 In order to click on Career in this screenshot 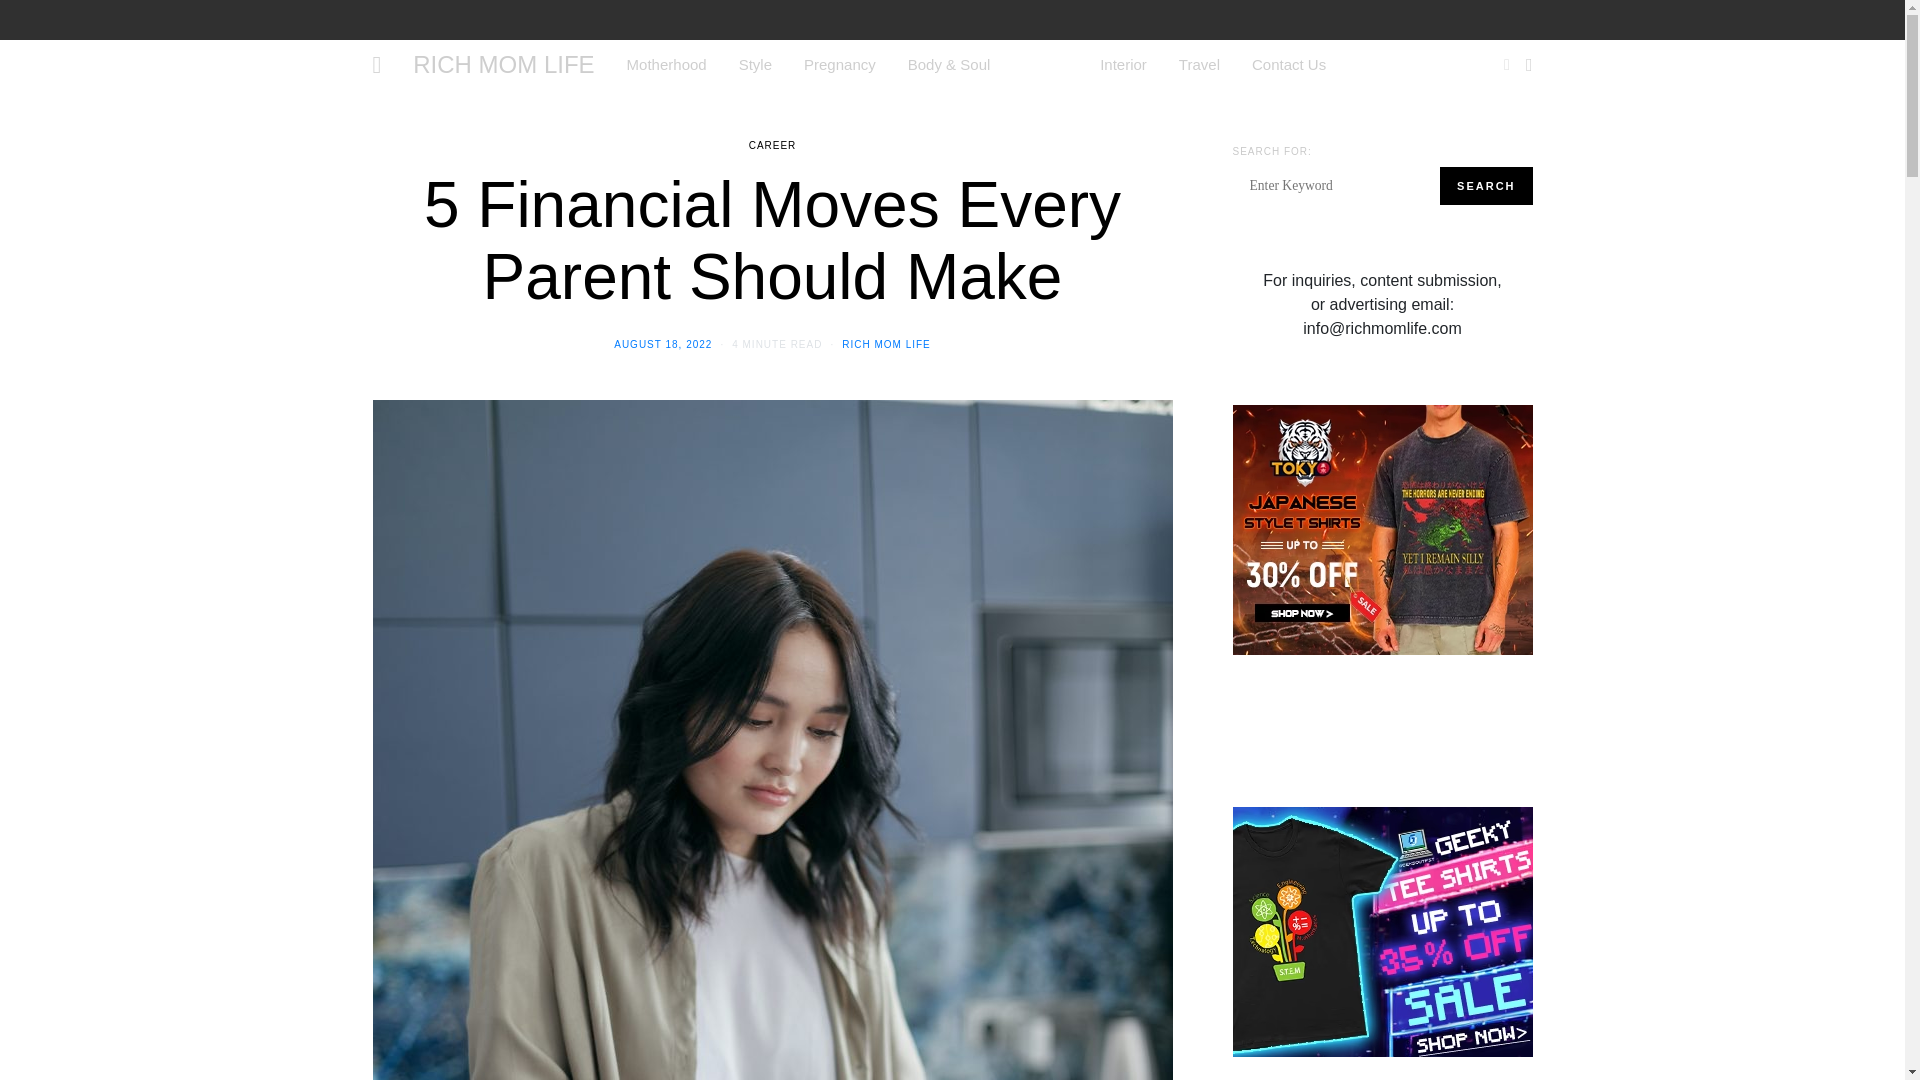, I will do `click(1044, 64)`.